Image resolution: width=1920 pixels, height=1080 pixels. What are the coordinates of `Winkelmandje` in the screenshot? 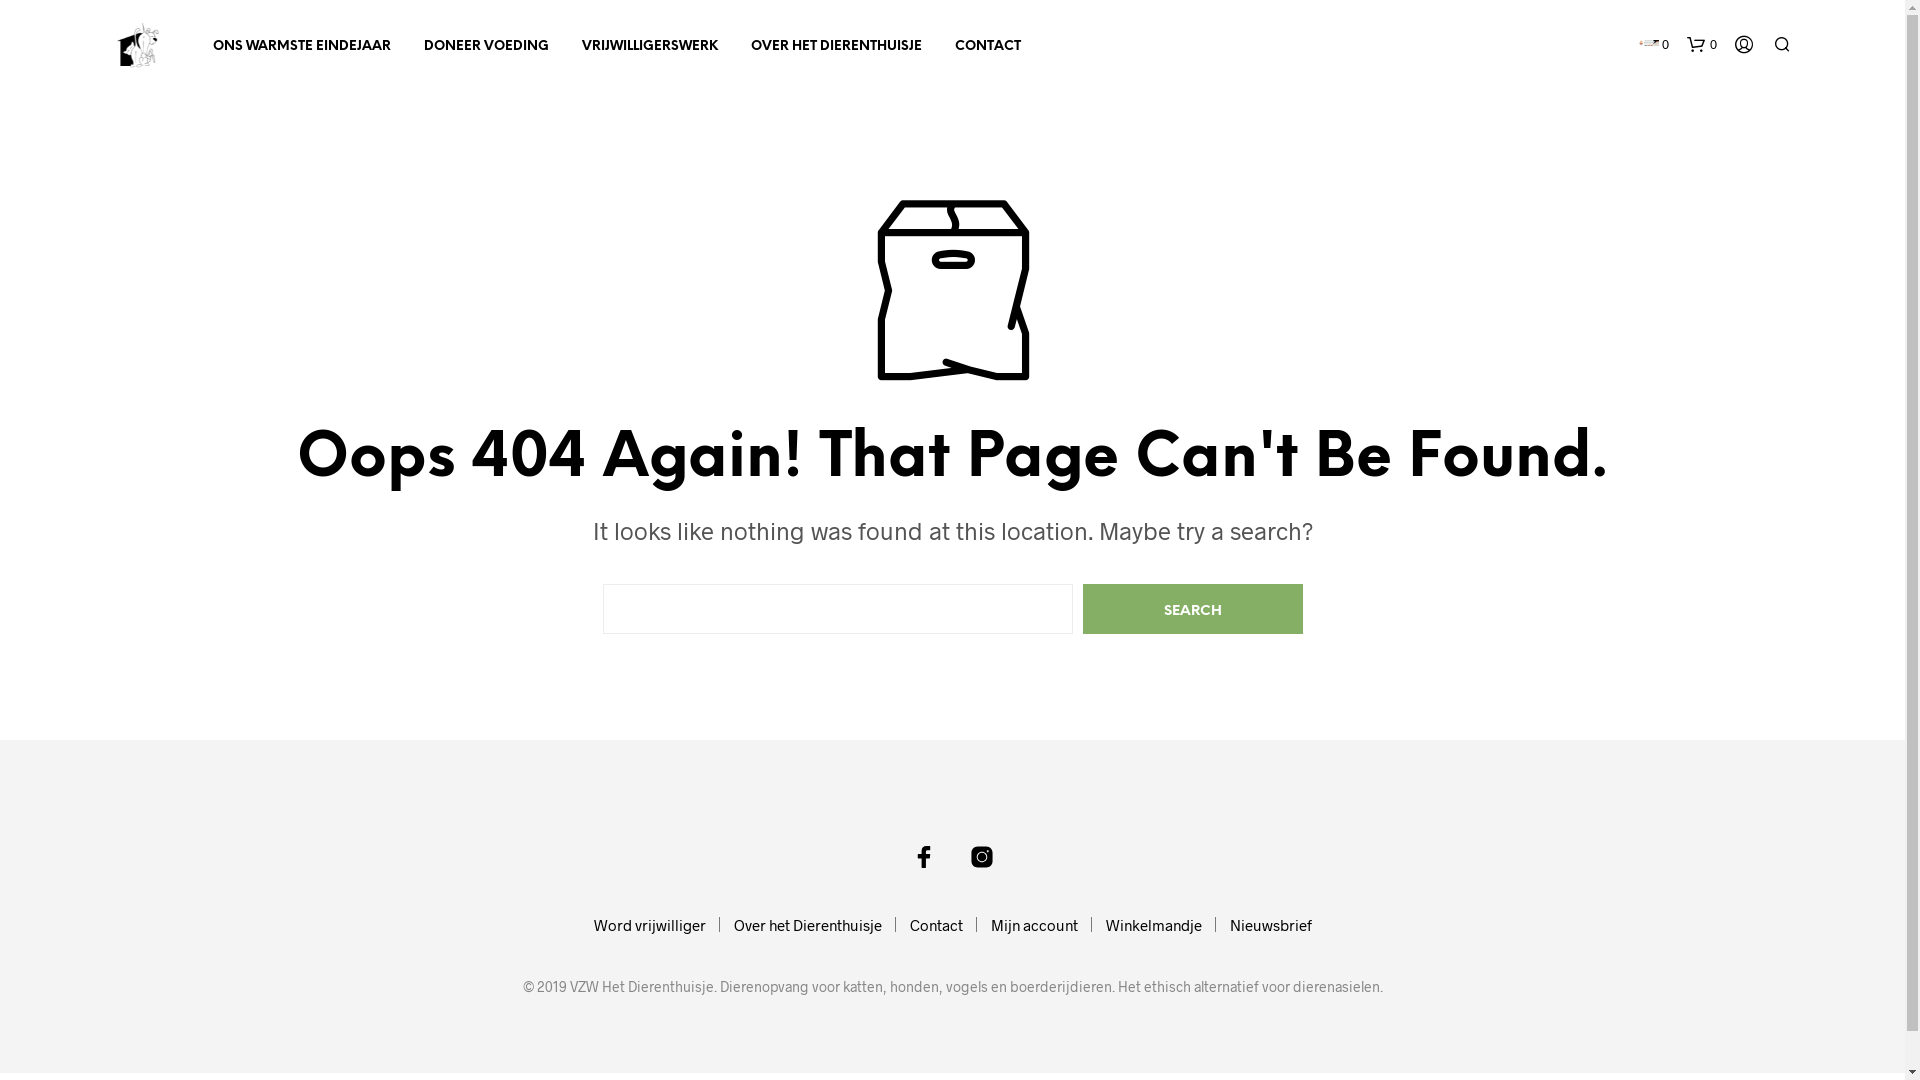 It's located at (1154, 925).